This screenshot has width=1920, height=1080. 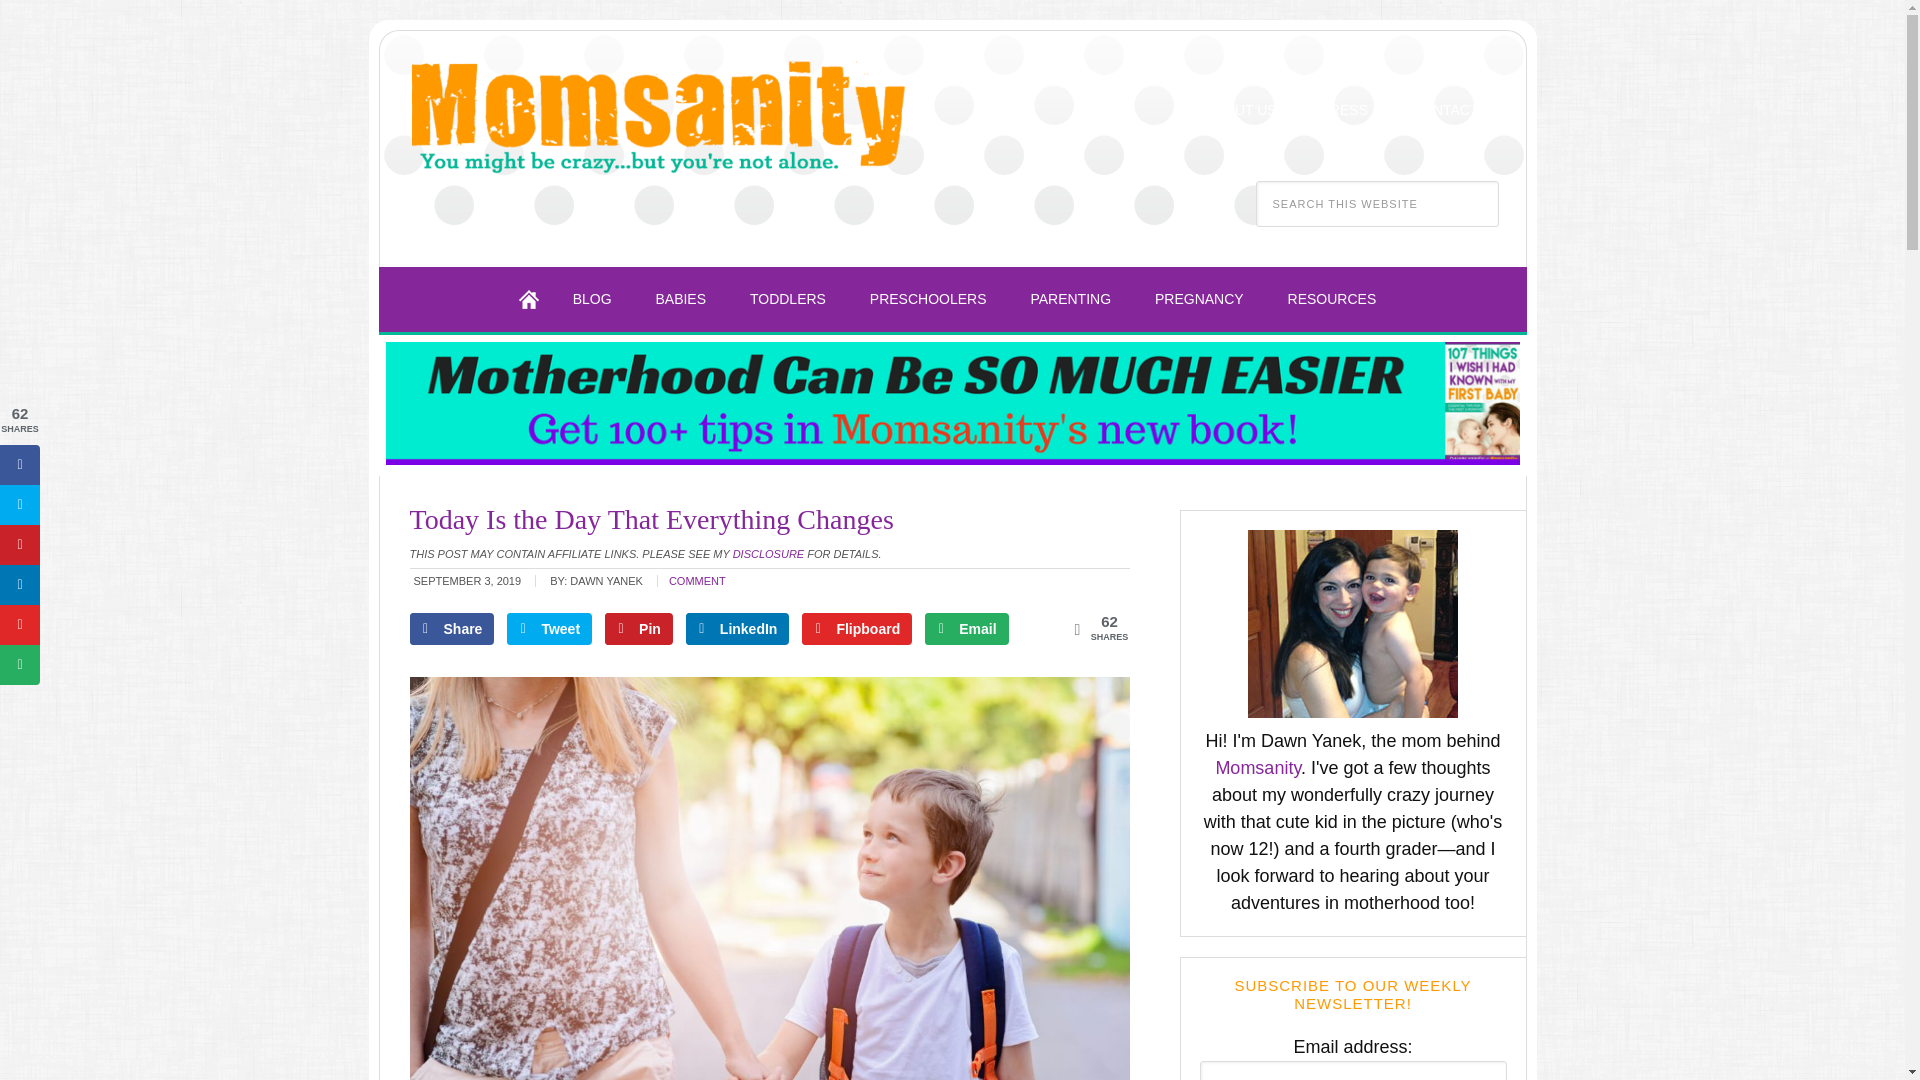 What do you see at coordinates (928, 298) in the screenshot?
I see `PRESCHOOLERS` at bounding box center [928, 298].